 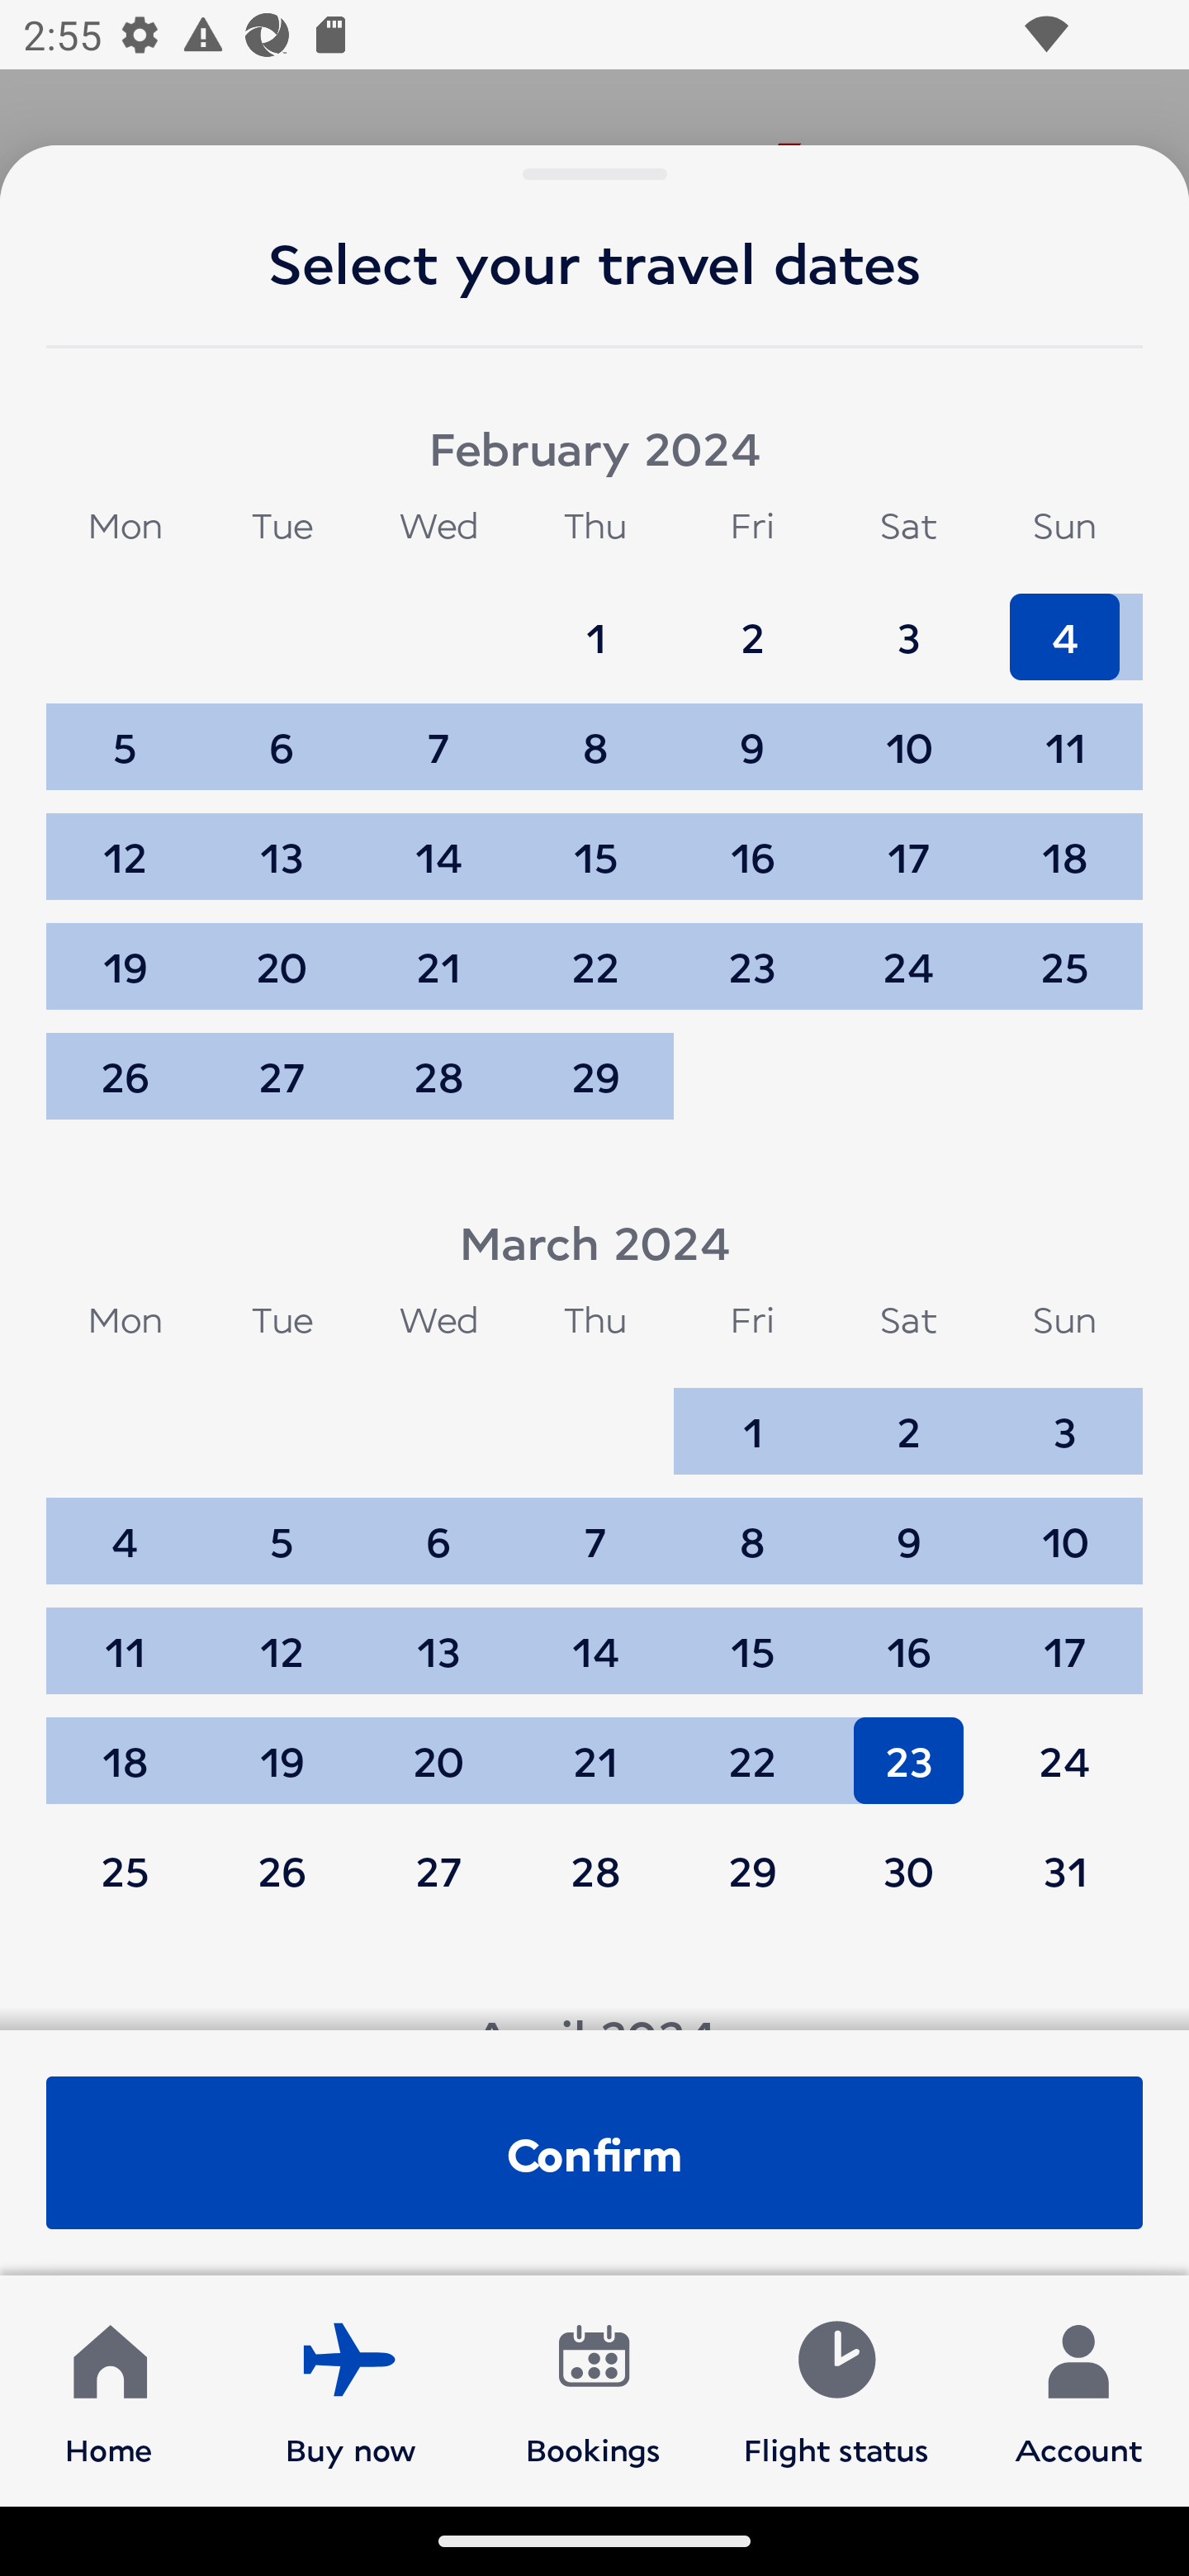 I want to click on 17, so click(x=908, y=842).